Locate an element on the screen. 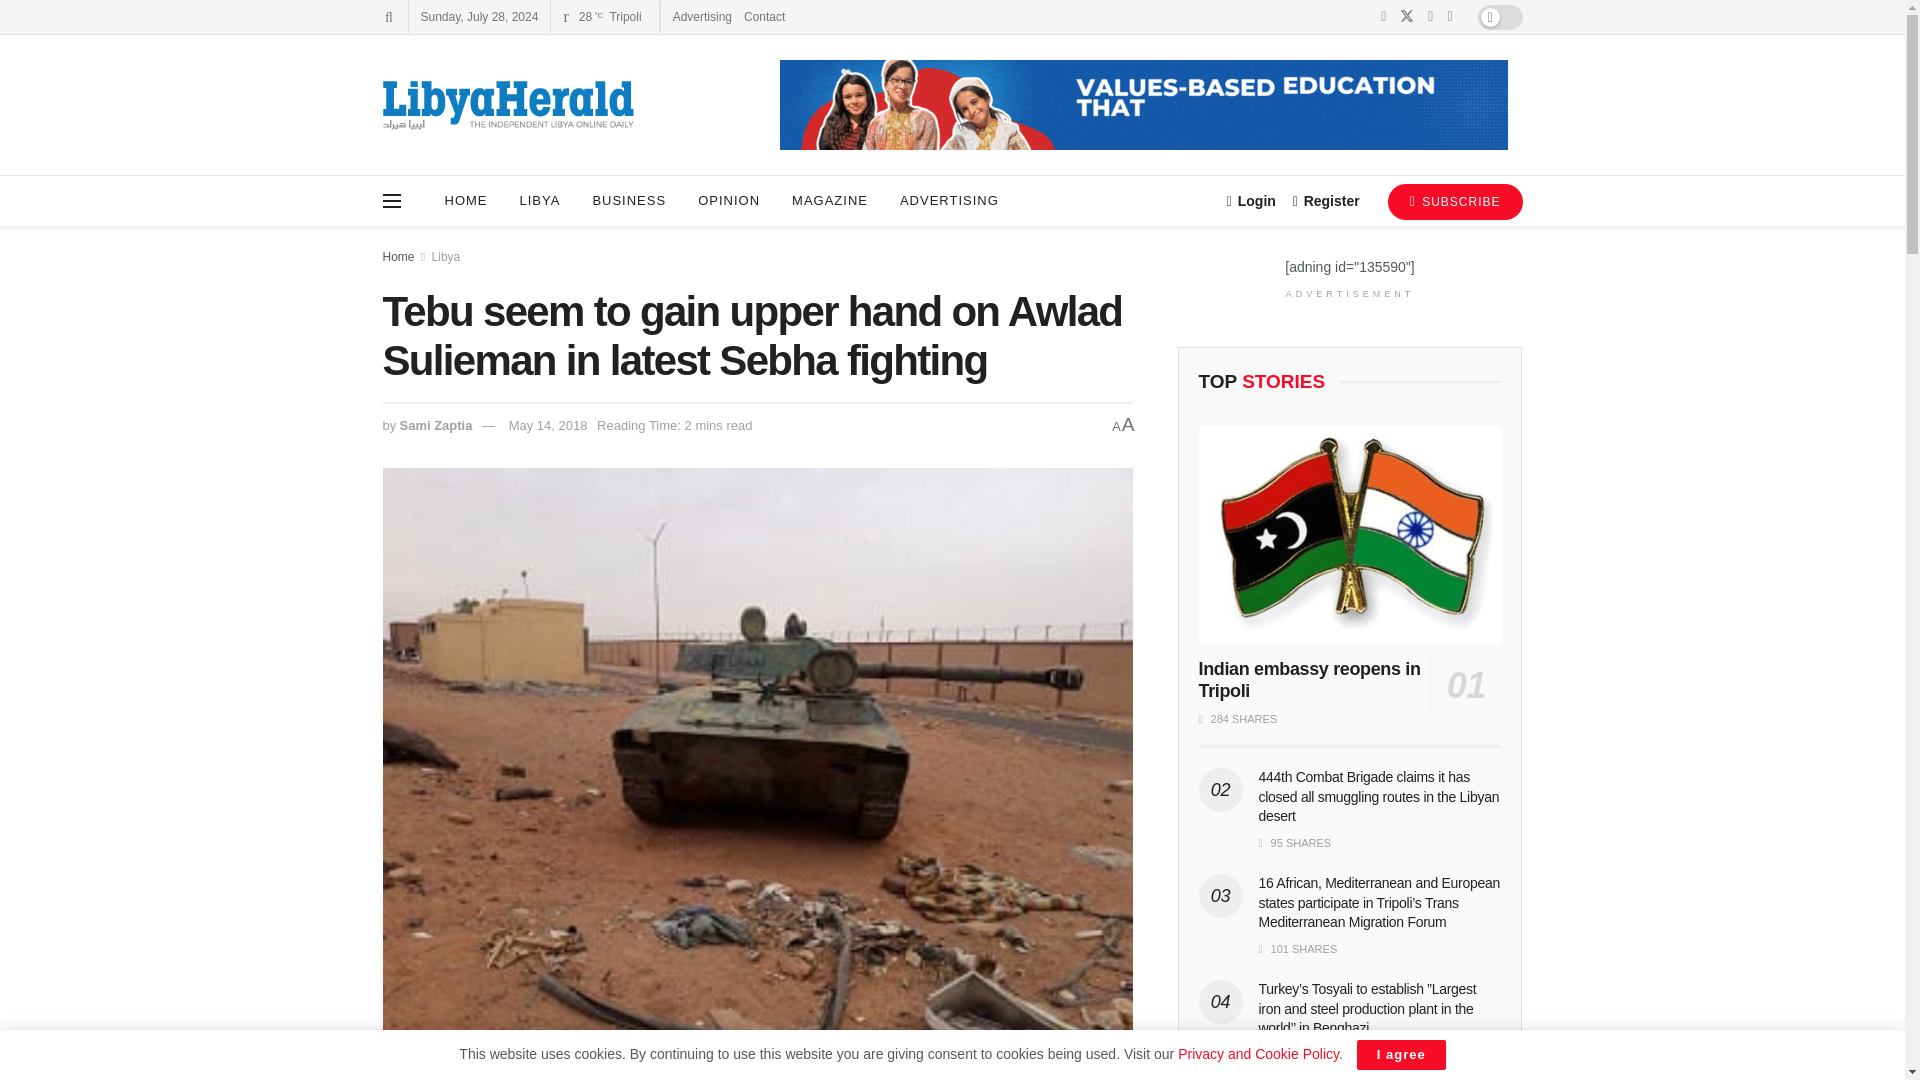  Login is located at coordinates (1251, 200).